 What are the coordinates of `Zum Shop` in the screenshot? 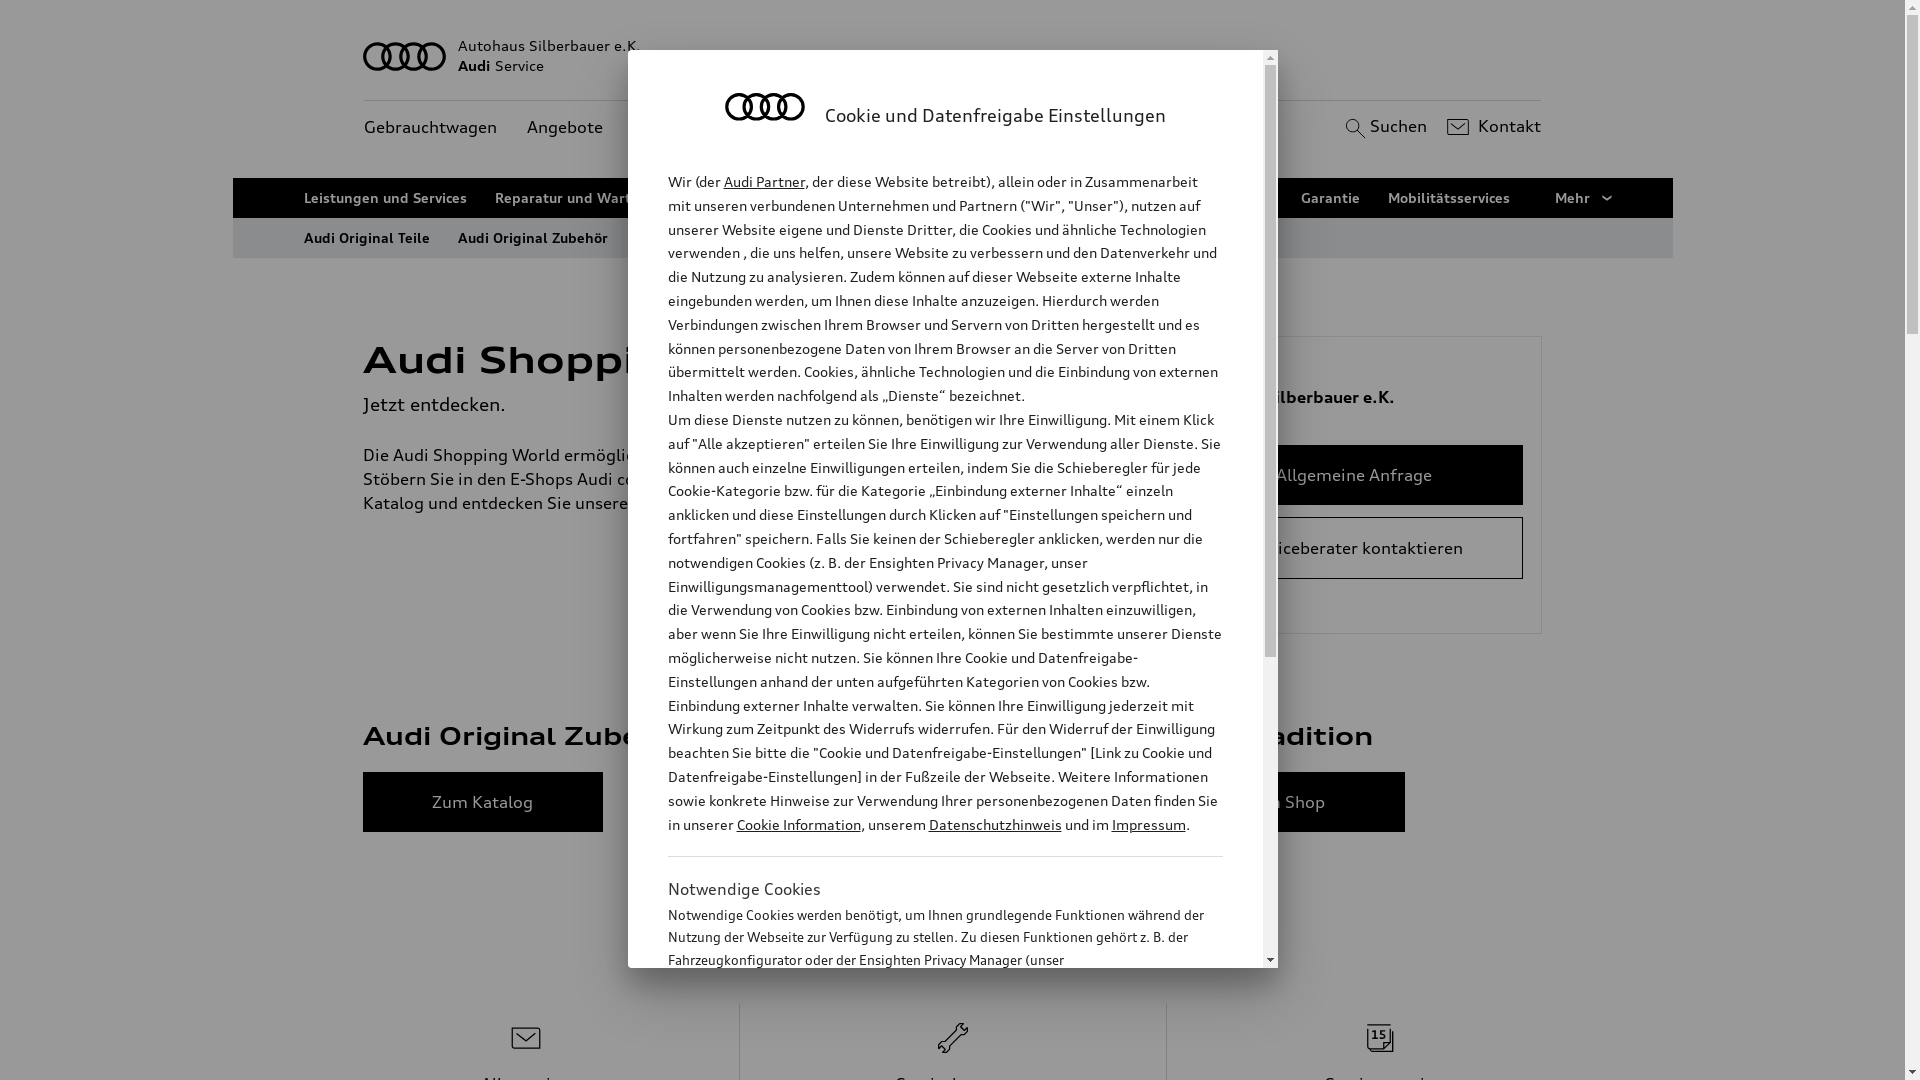 It's located at (884, 802).